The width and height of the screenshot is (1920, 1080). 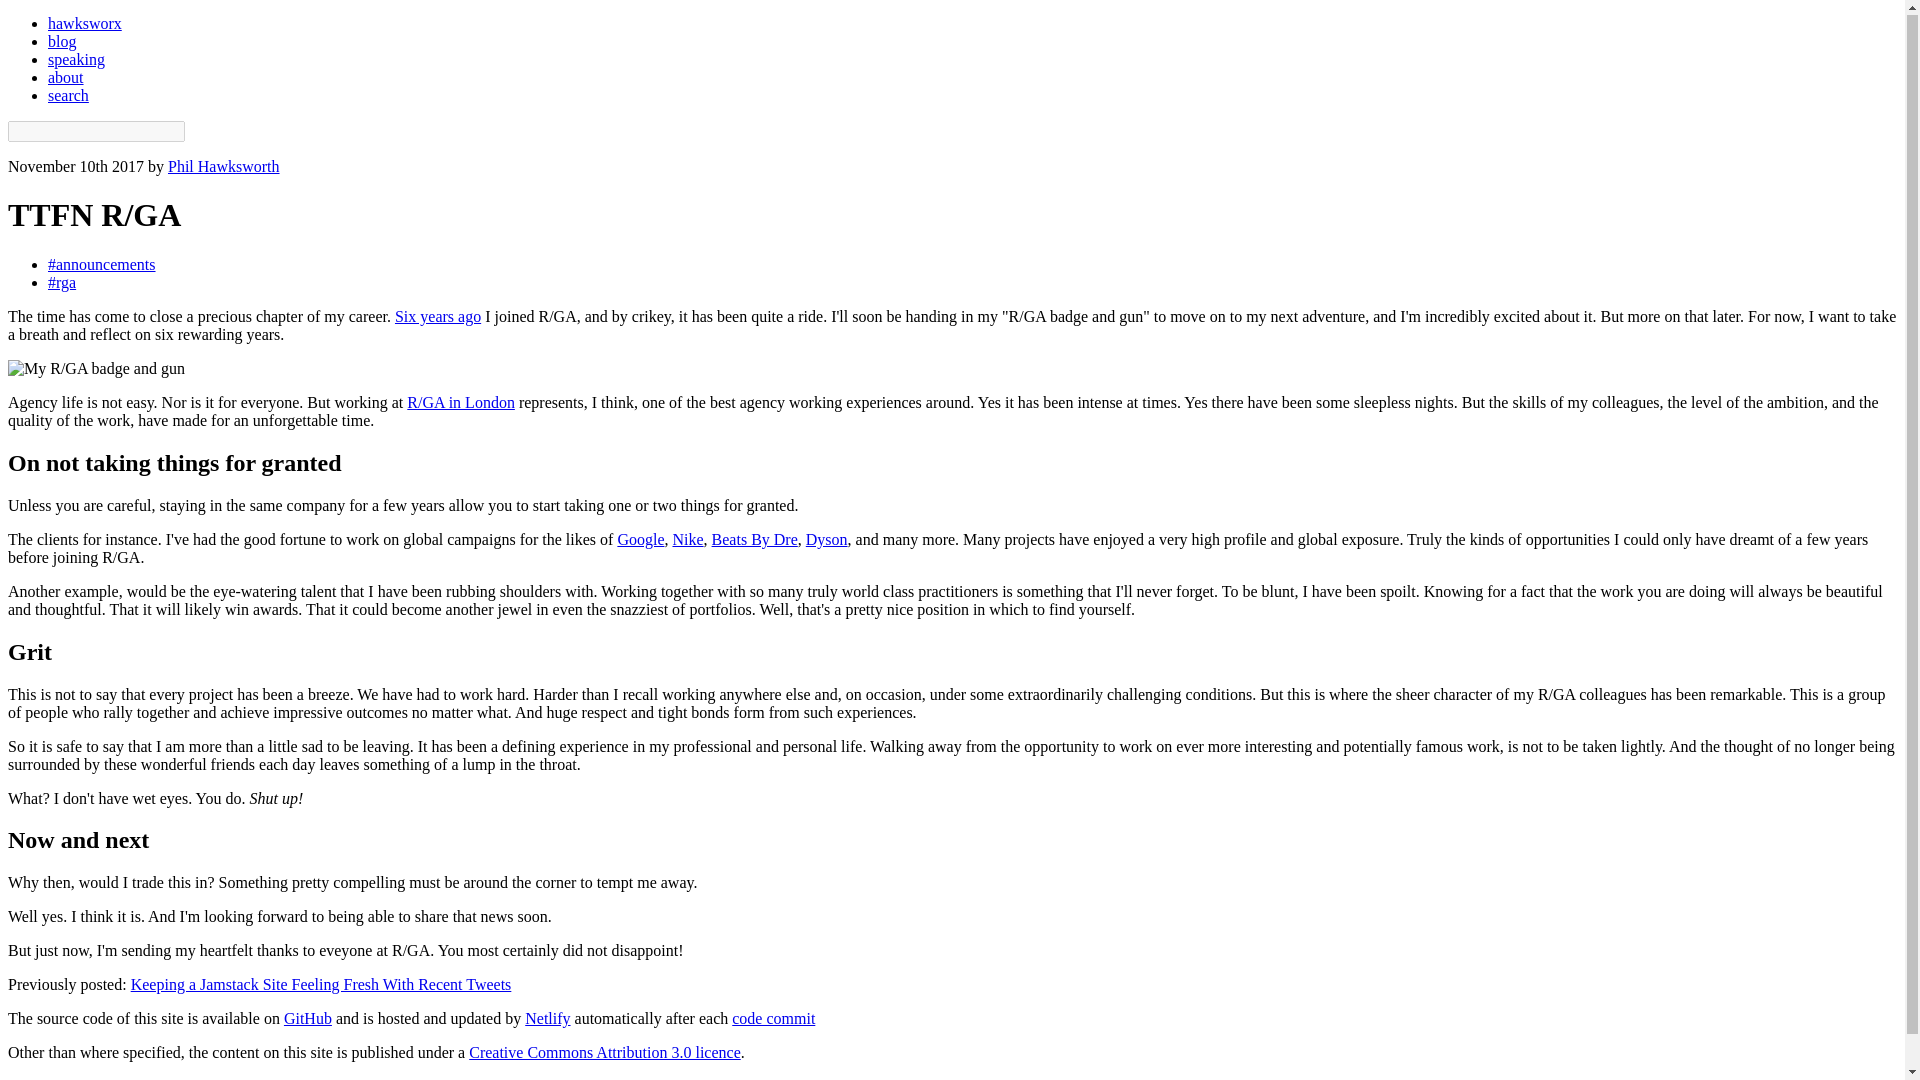 I want to click on Phil Hawksworth, so click(x=224, y=166).